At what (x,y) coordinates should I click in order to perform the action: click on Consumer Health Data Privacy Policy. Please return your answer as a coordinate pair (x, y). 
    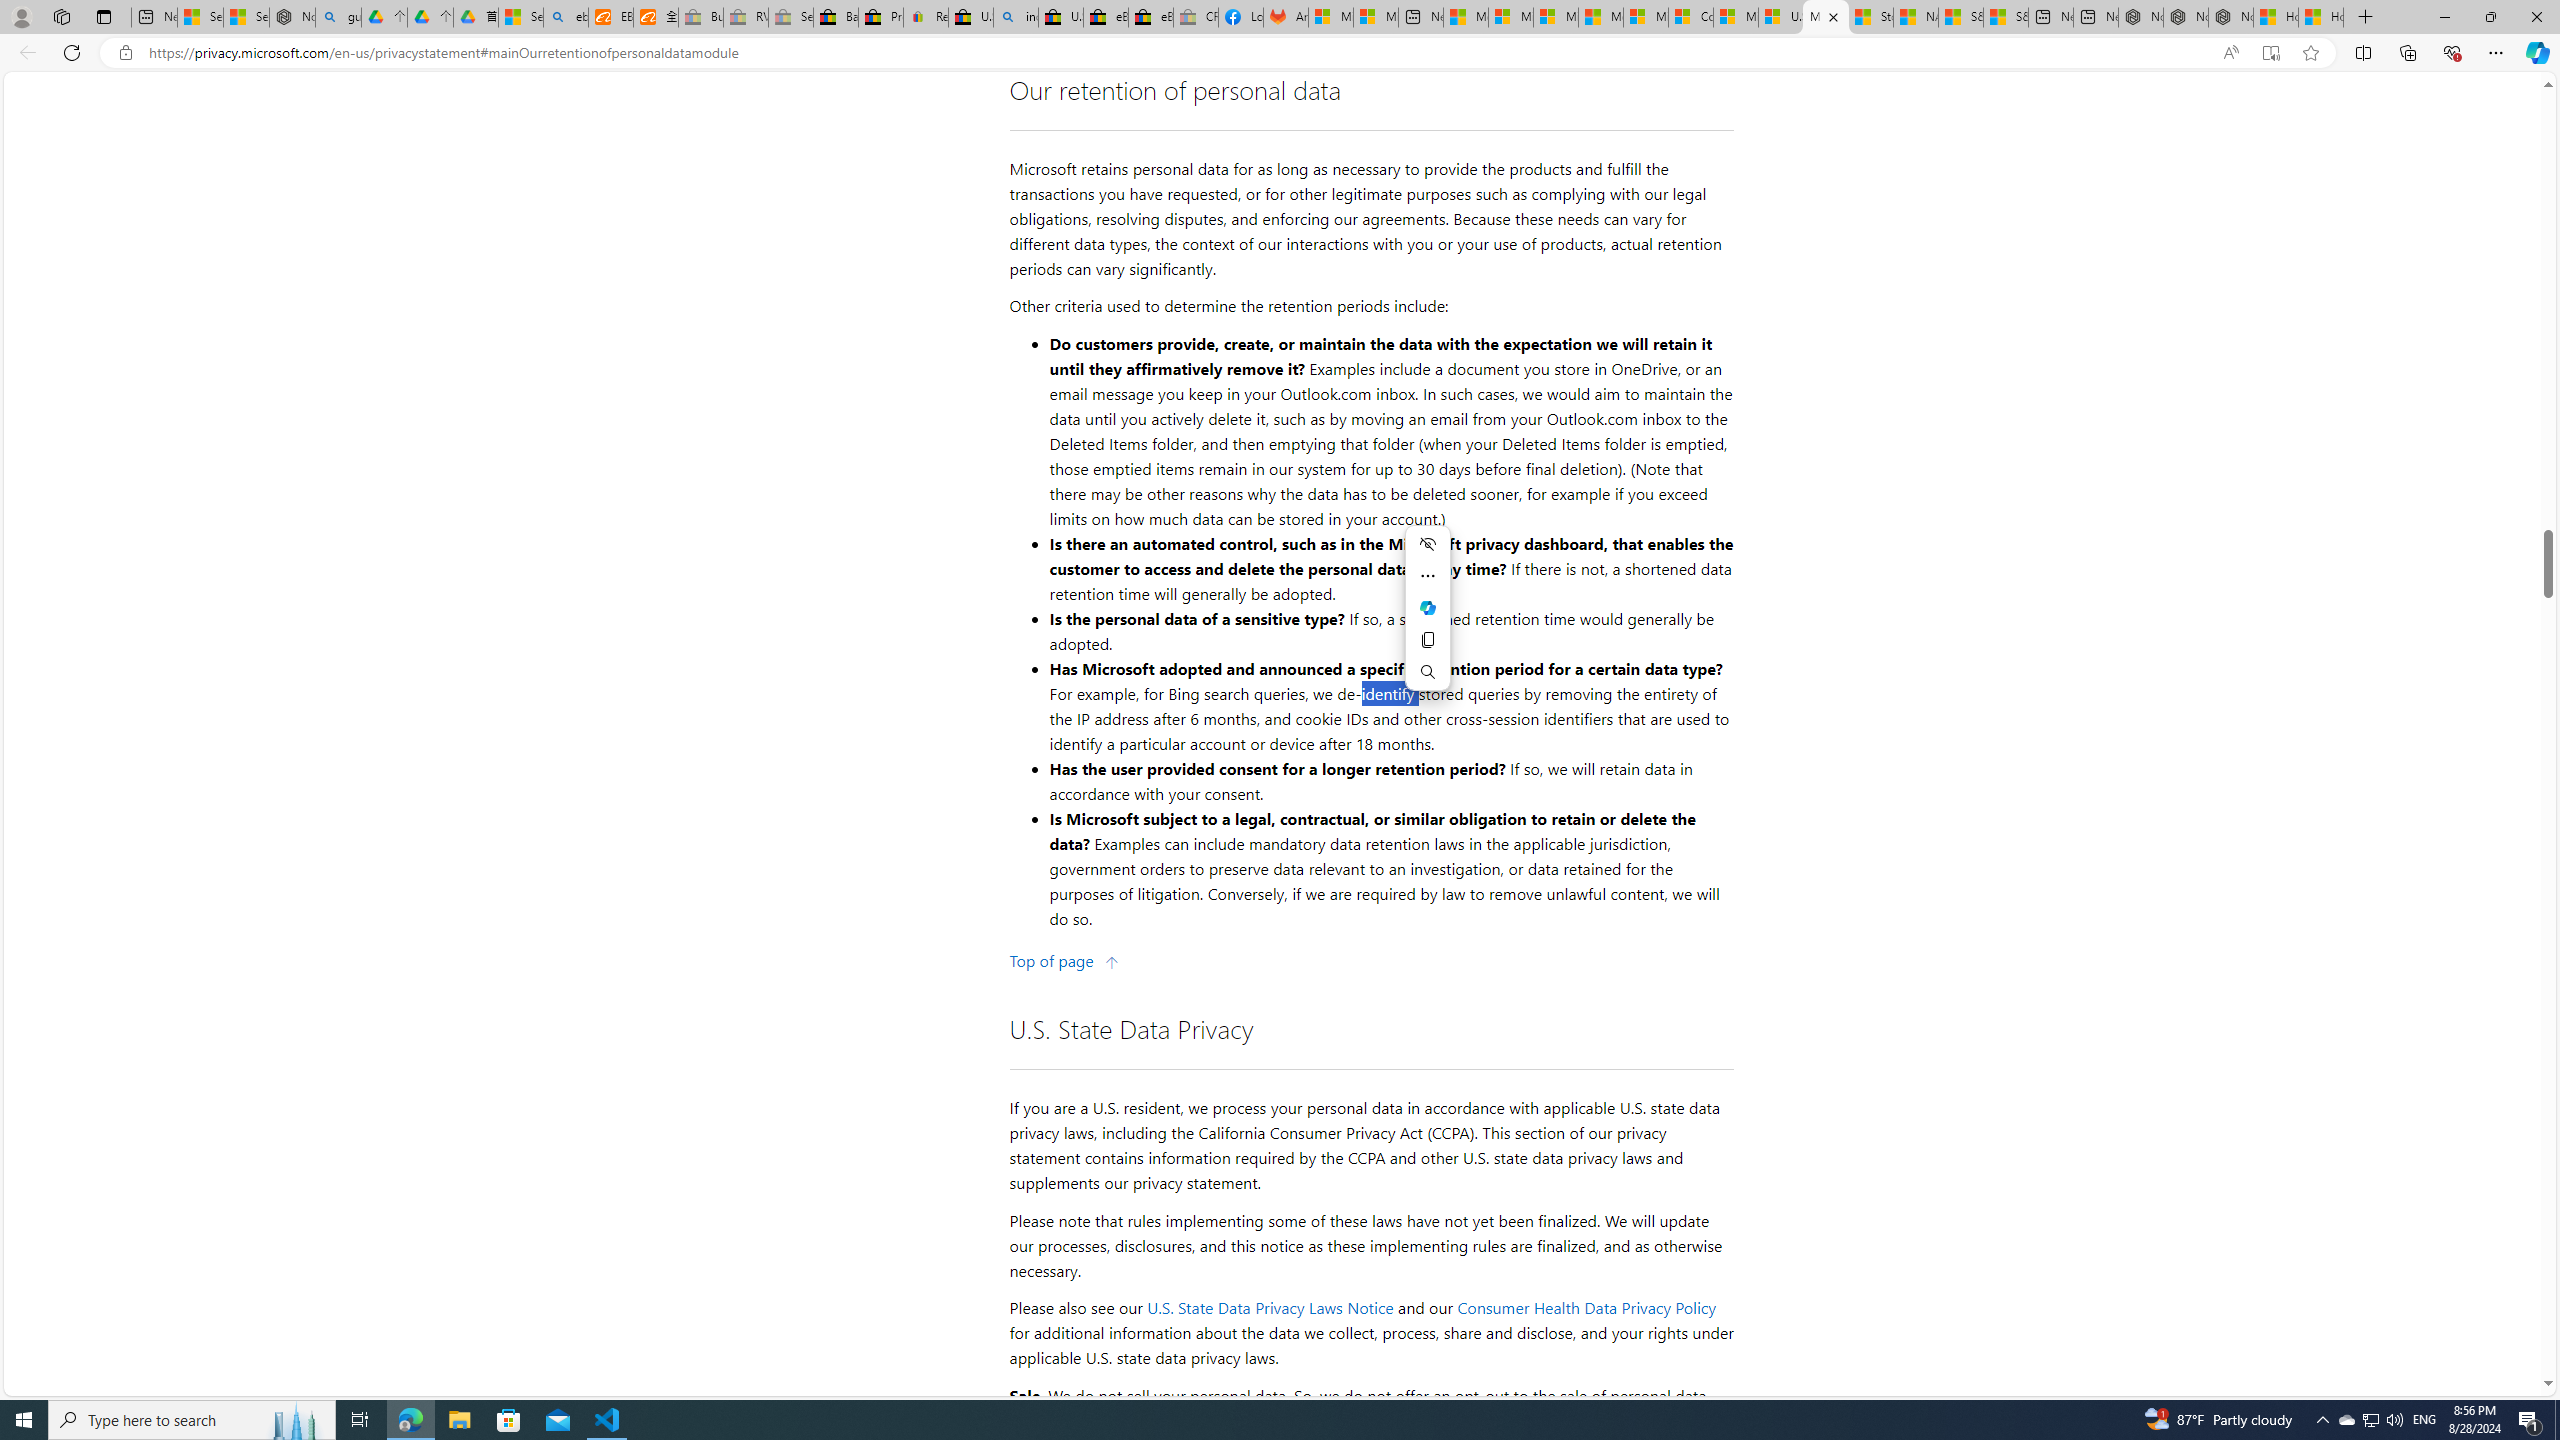
    Looking at the image, I should click on (1690, 17).